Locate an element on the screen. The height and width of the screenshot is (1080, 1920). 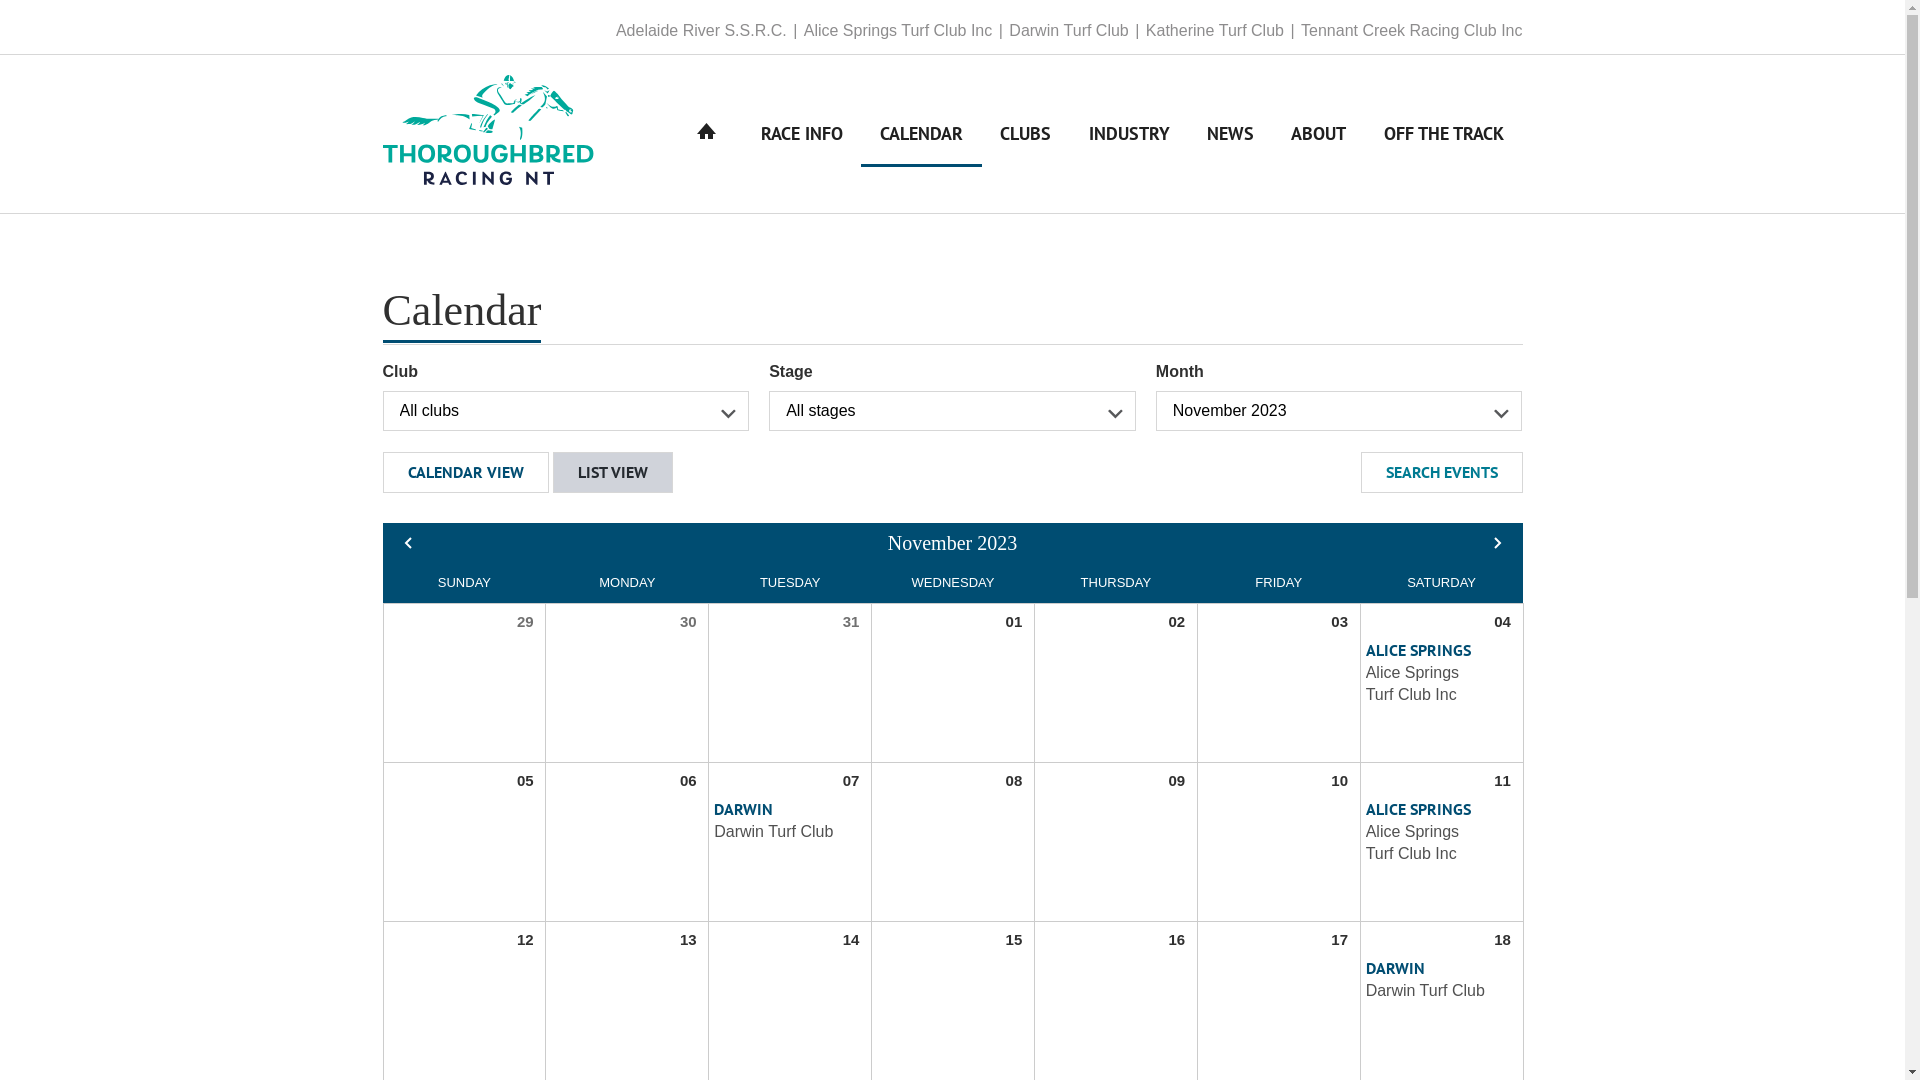
ALICE SPRINGS
Alice Springs Turf Club Inc is located at coordinates (1427, 673).